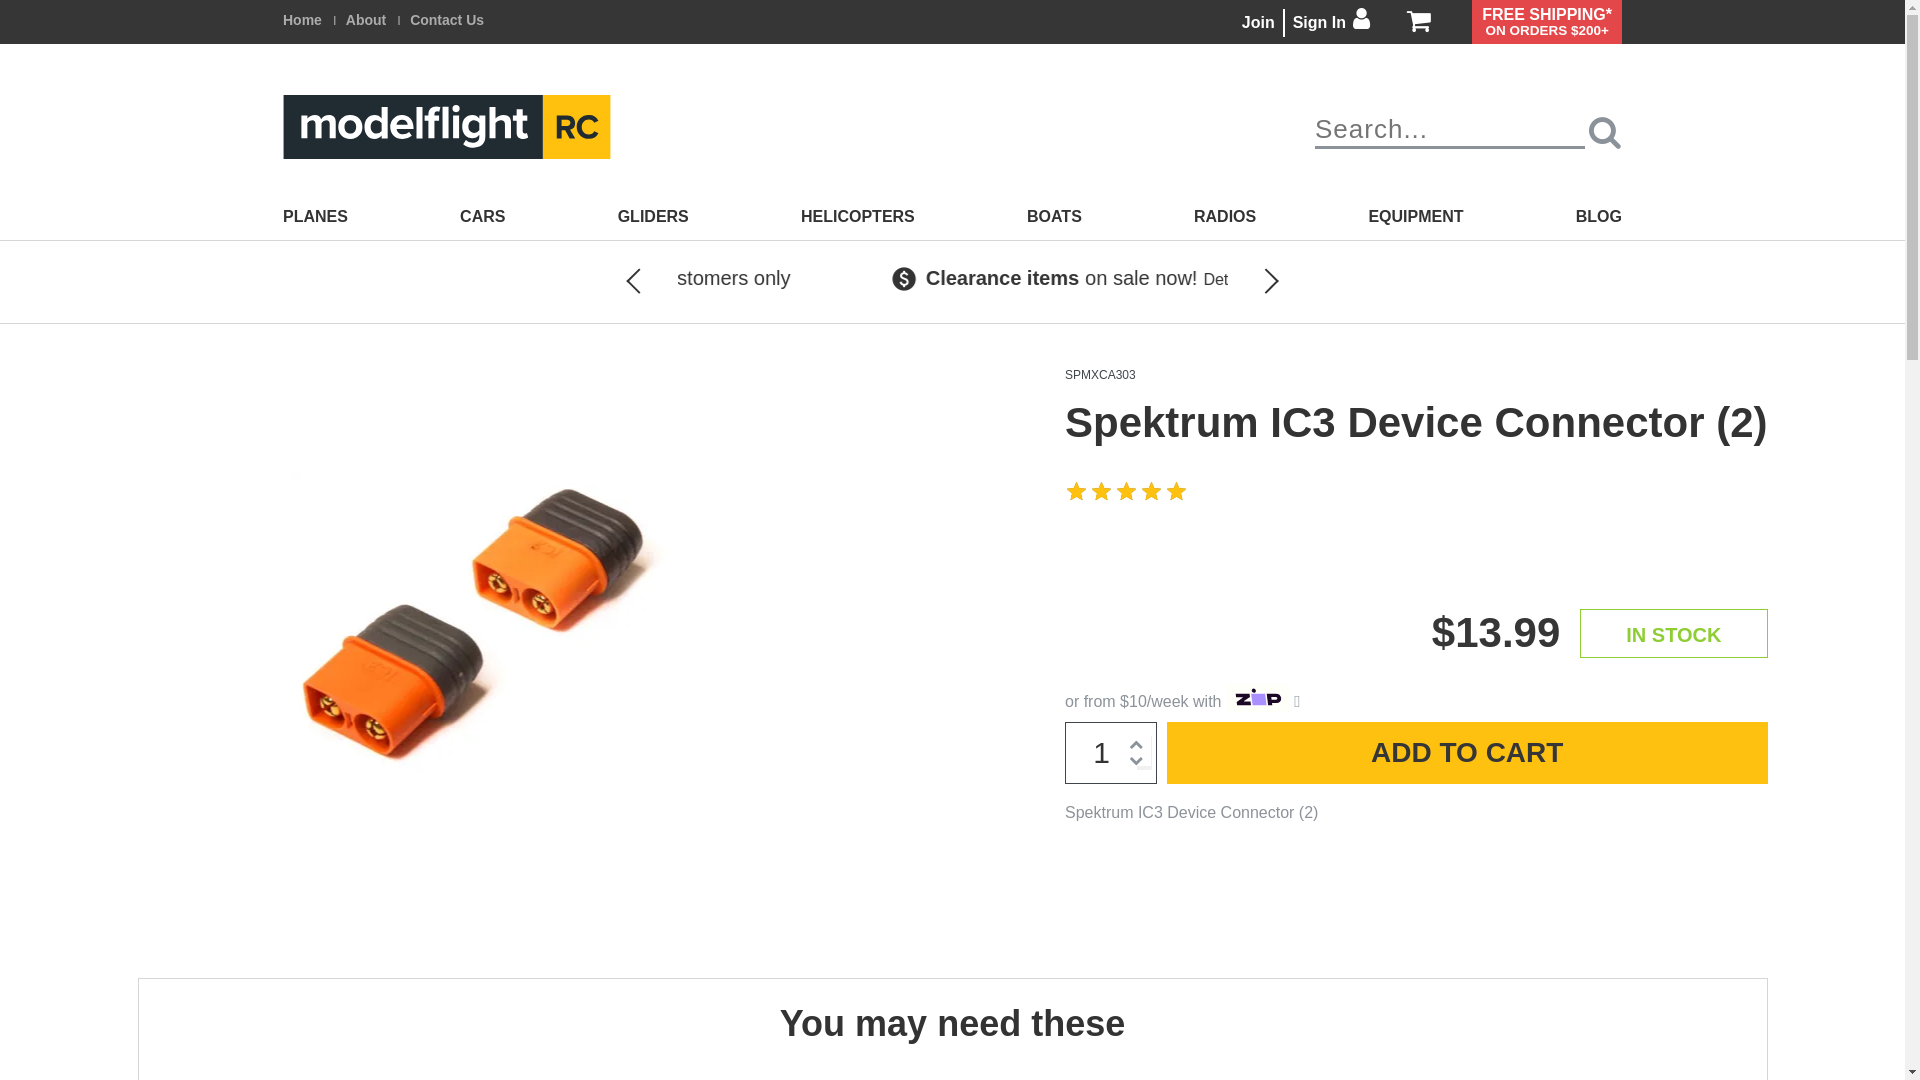  I want to click on 100%, so click(1128, 492).